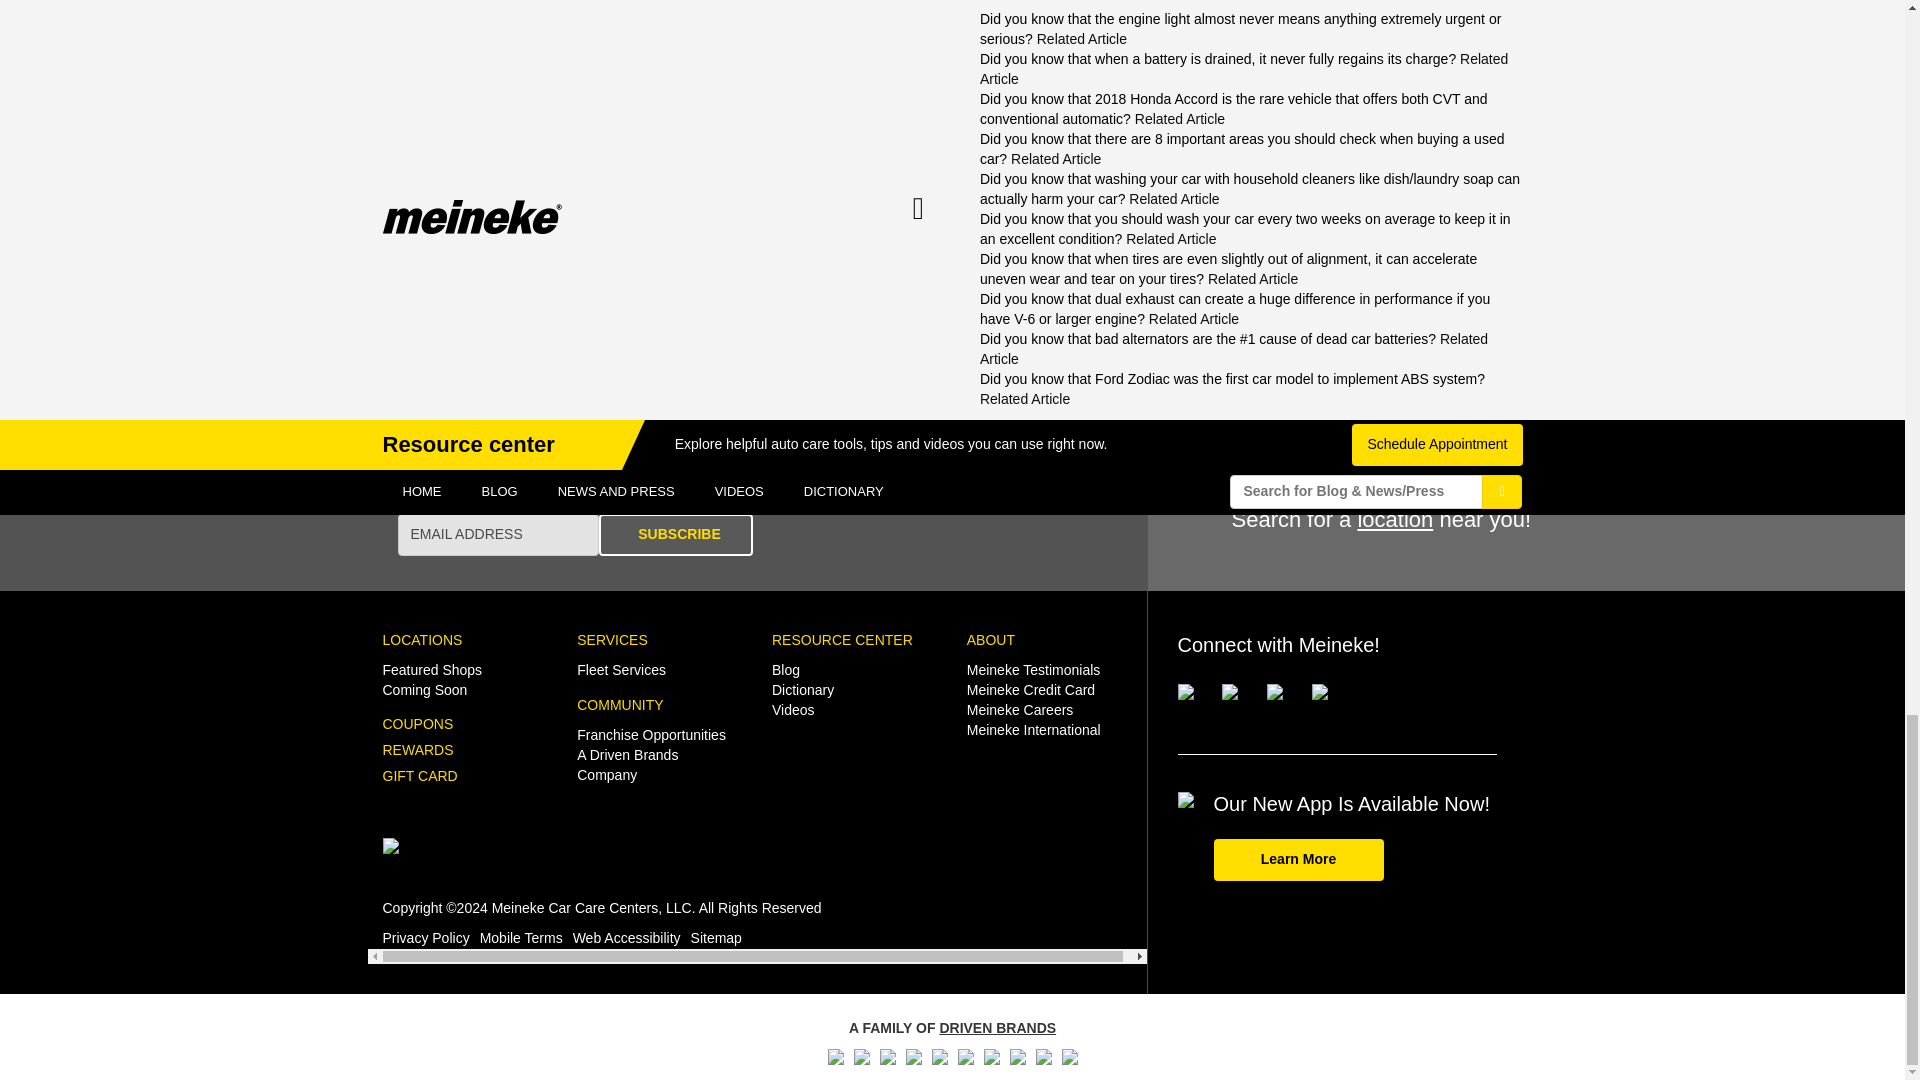  What do you see at coordinates (585, 314) in the screenshot?
I see `Vehicle Maintenance Tips` at bounding box center [585, 314].